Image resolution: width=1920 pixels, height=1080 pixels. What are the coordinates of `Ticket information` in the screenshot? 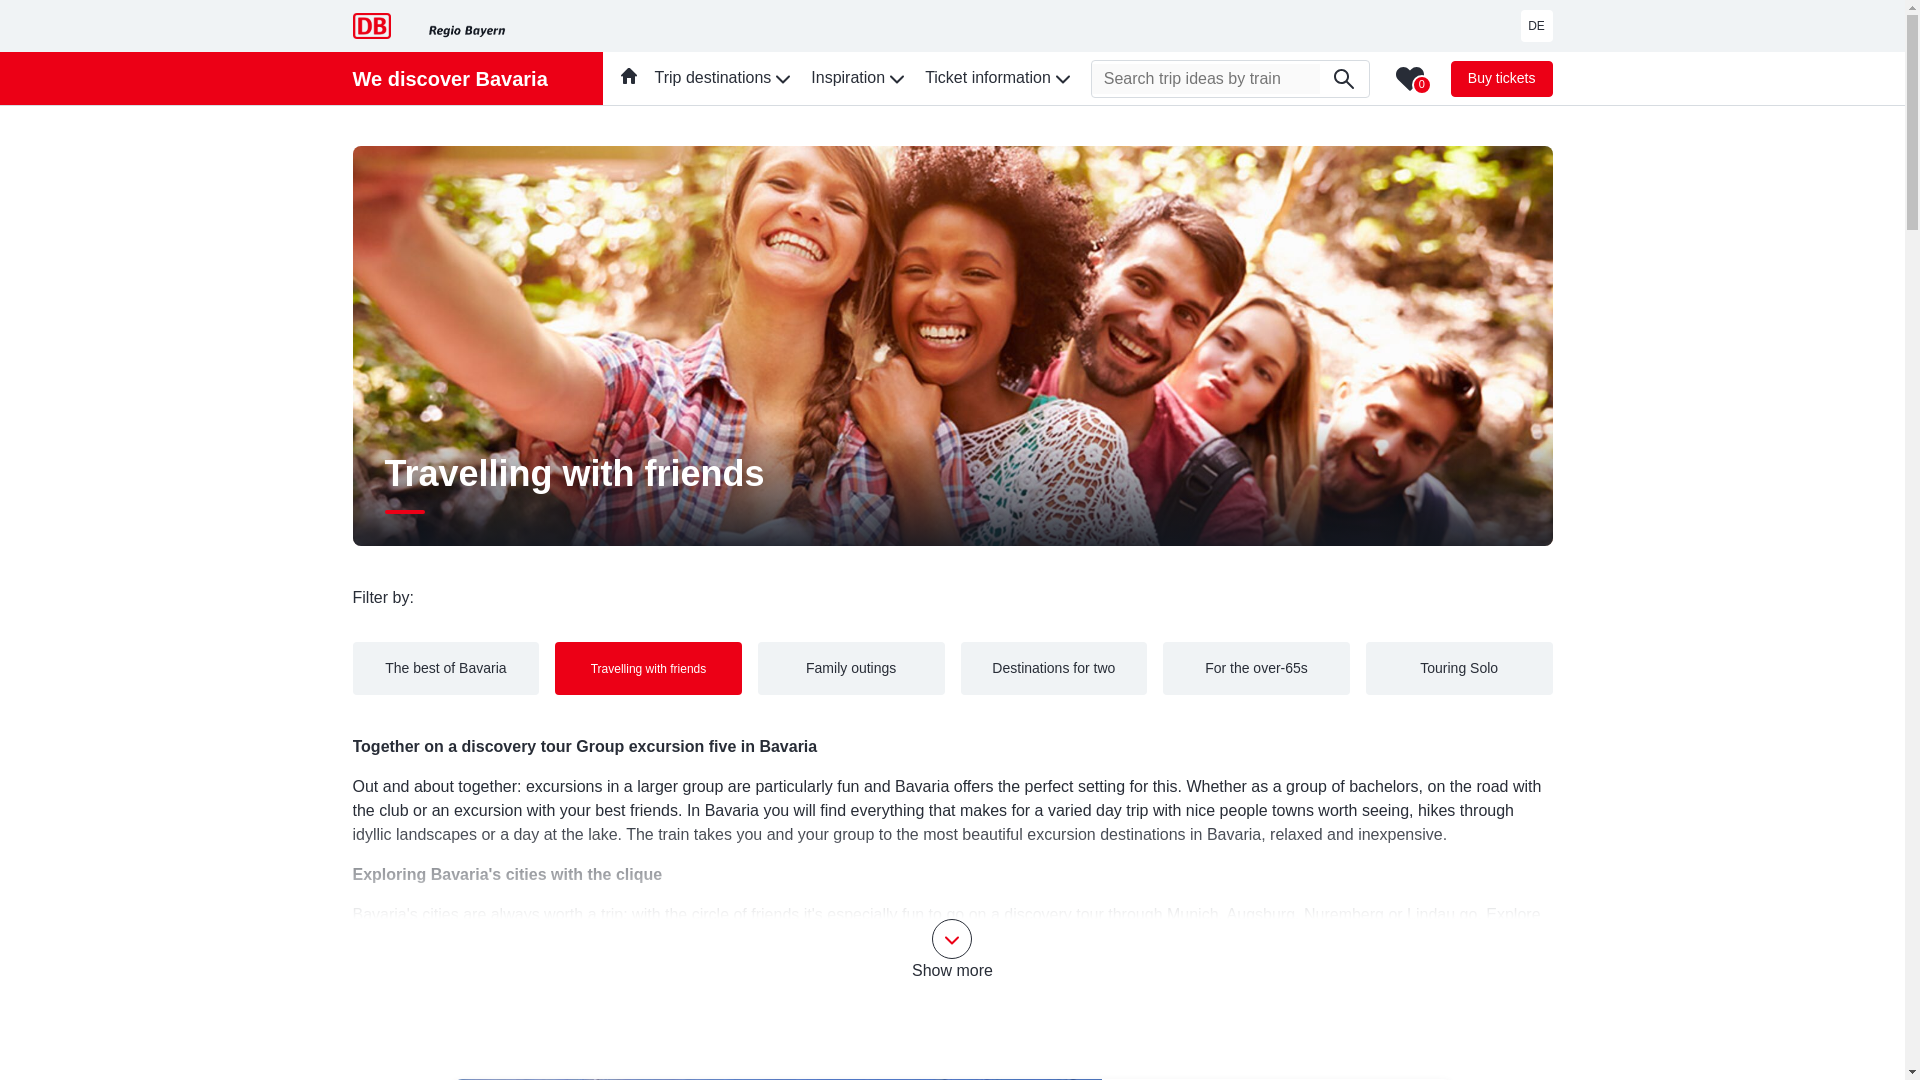 It's located at (1000, 78).